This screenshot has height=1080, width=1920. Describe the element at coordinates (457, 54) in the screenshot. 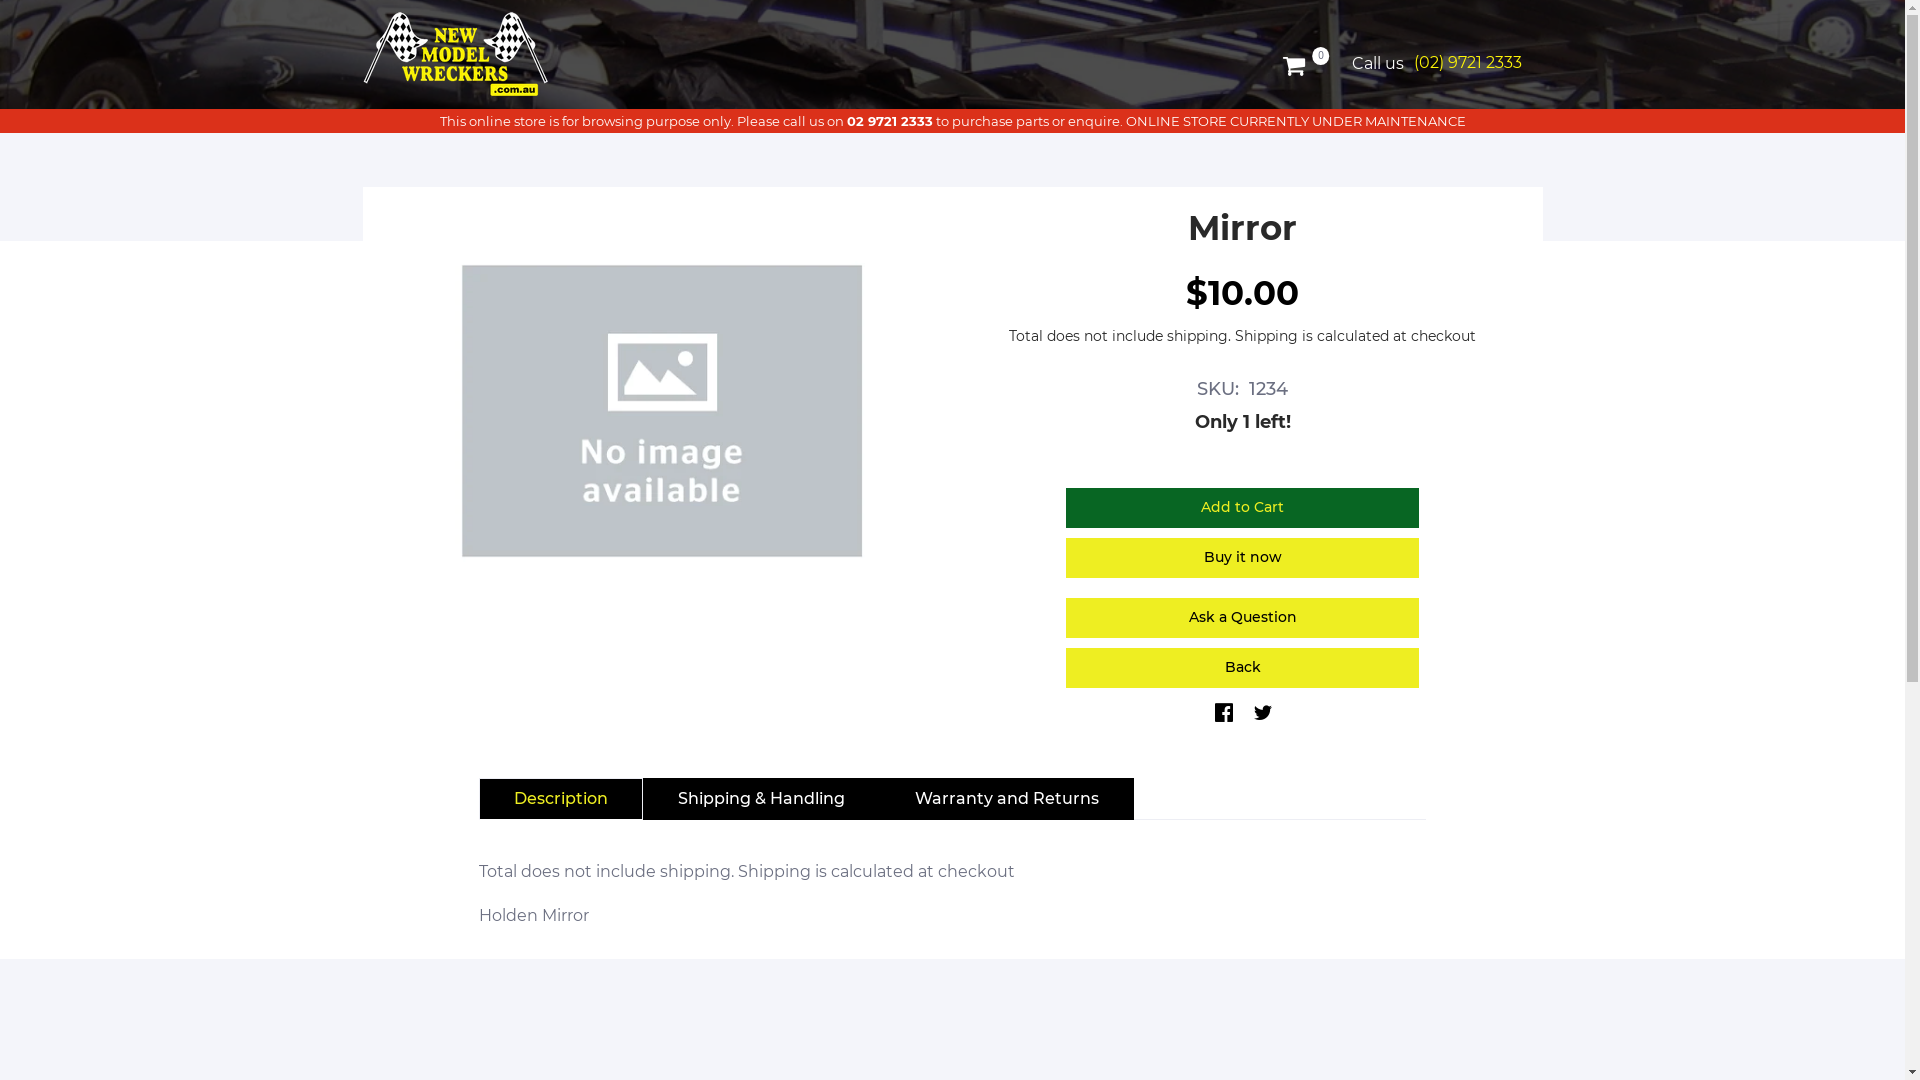

I see `New Model Wreckers` at that location.